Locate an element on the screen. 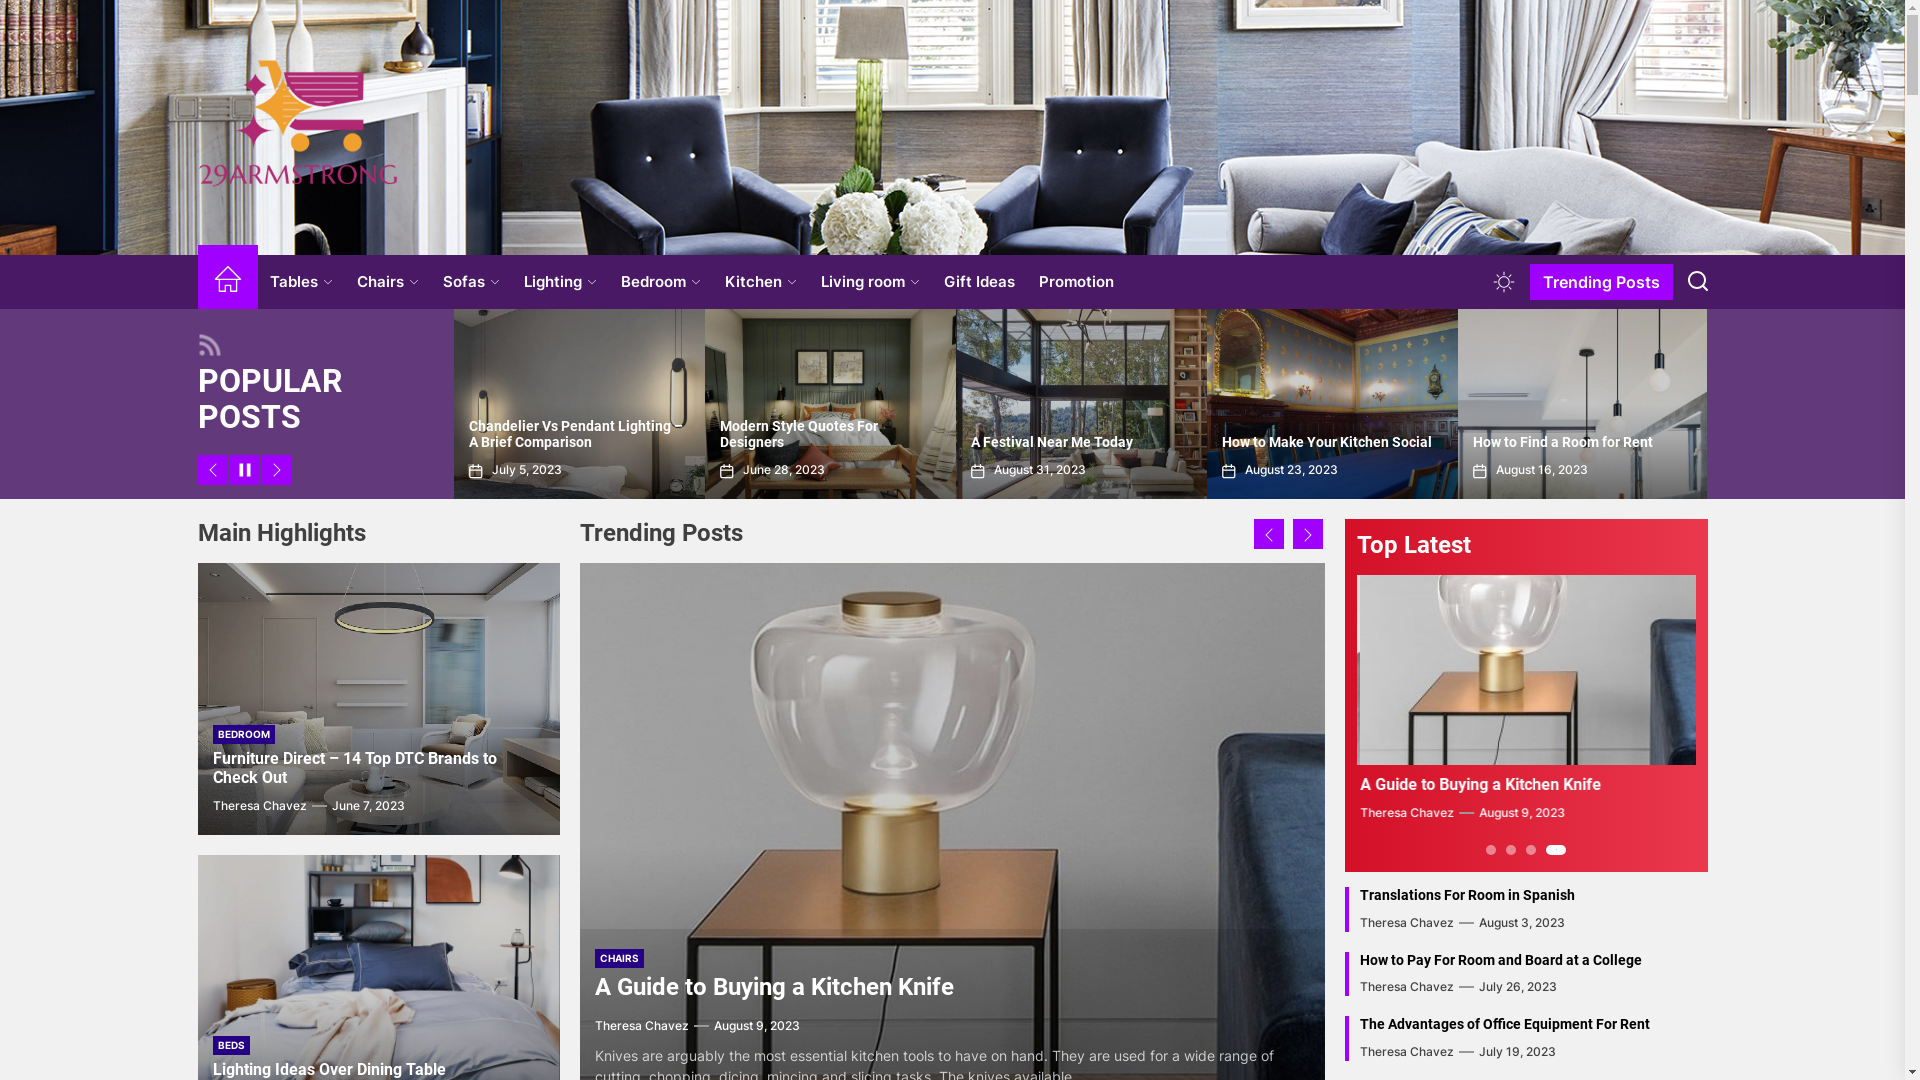 This screenshot has width=1920, height=1080. Translations For Room in Spanish is located at coordinates (1330, 442).